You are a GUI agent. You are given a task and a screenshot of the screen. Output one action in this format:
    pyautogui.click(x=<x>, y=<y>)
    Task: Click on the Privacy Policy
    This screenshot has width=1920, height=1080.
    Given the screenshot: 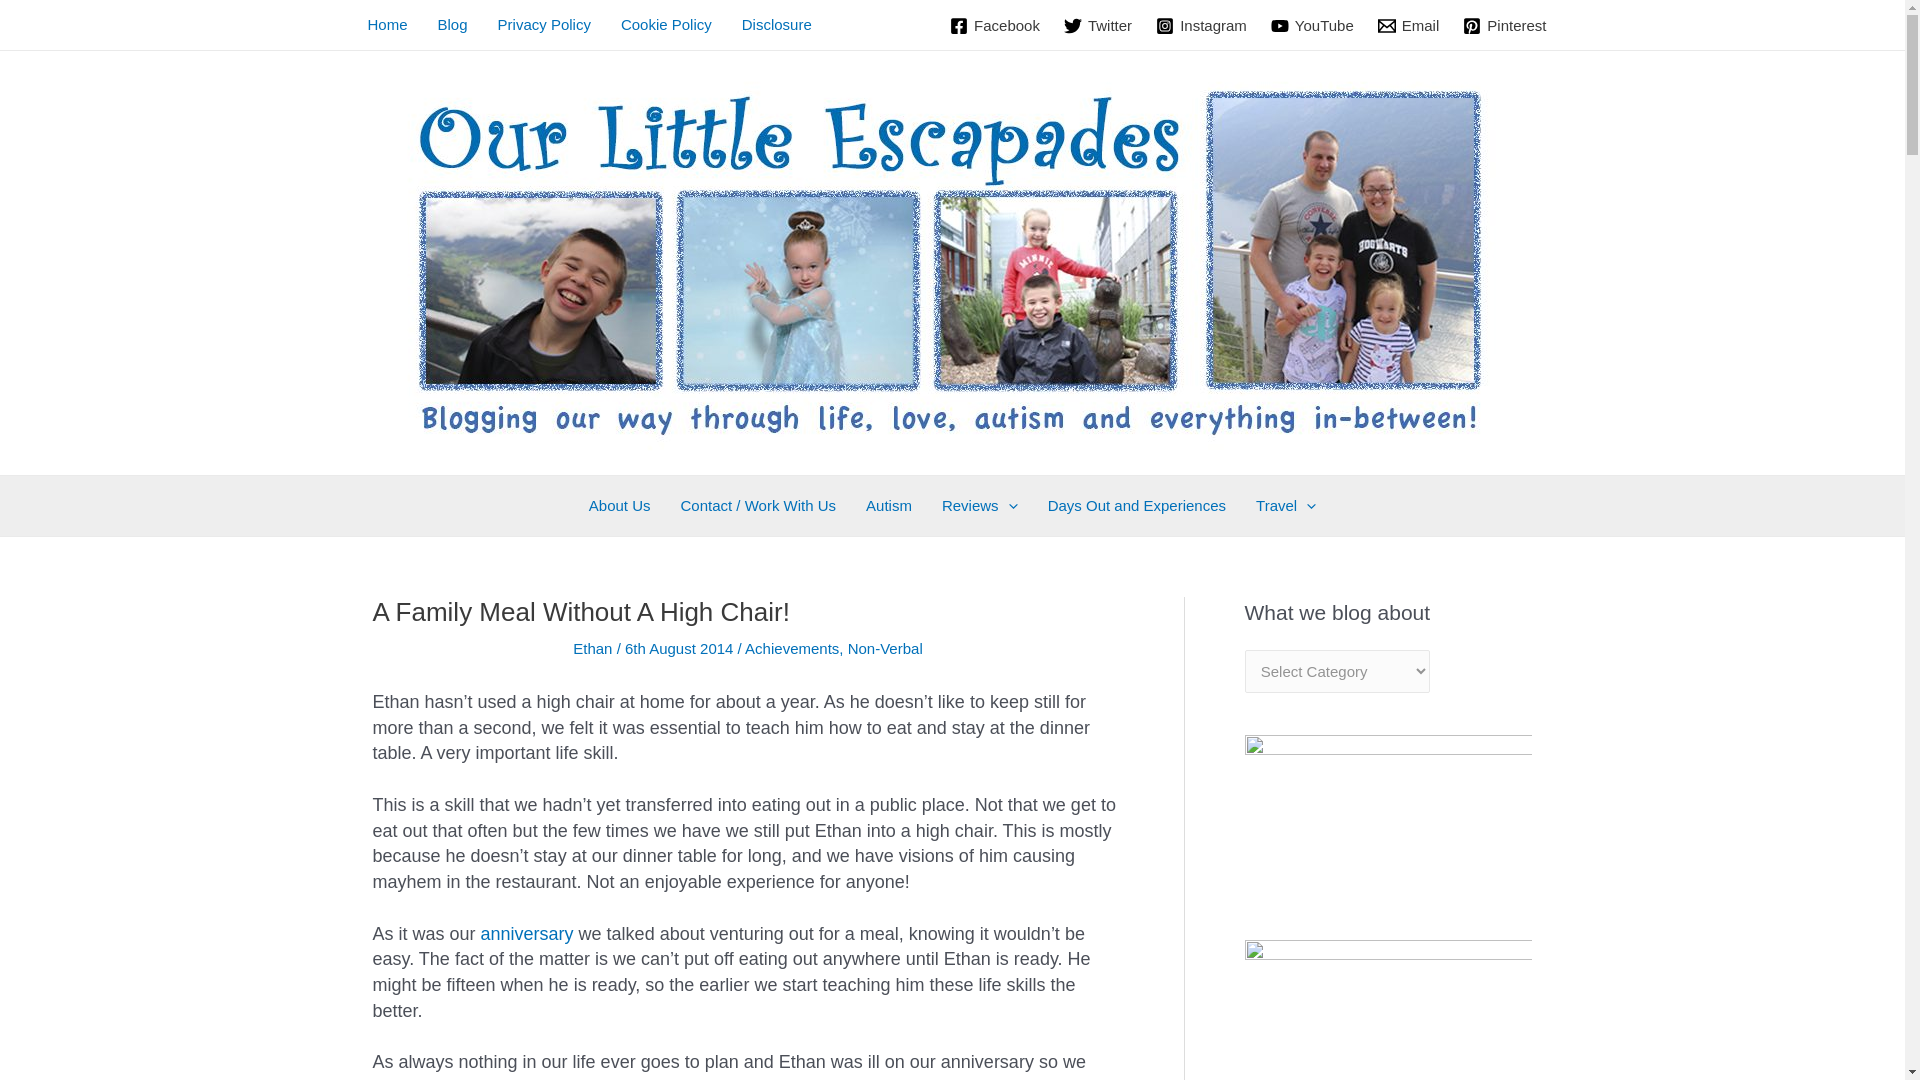 What is the action you would take?
    pyautogui.click(x=544, y=24)
    